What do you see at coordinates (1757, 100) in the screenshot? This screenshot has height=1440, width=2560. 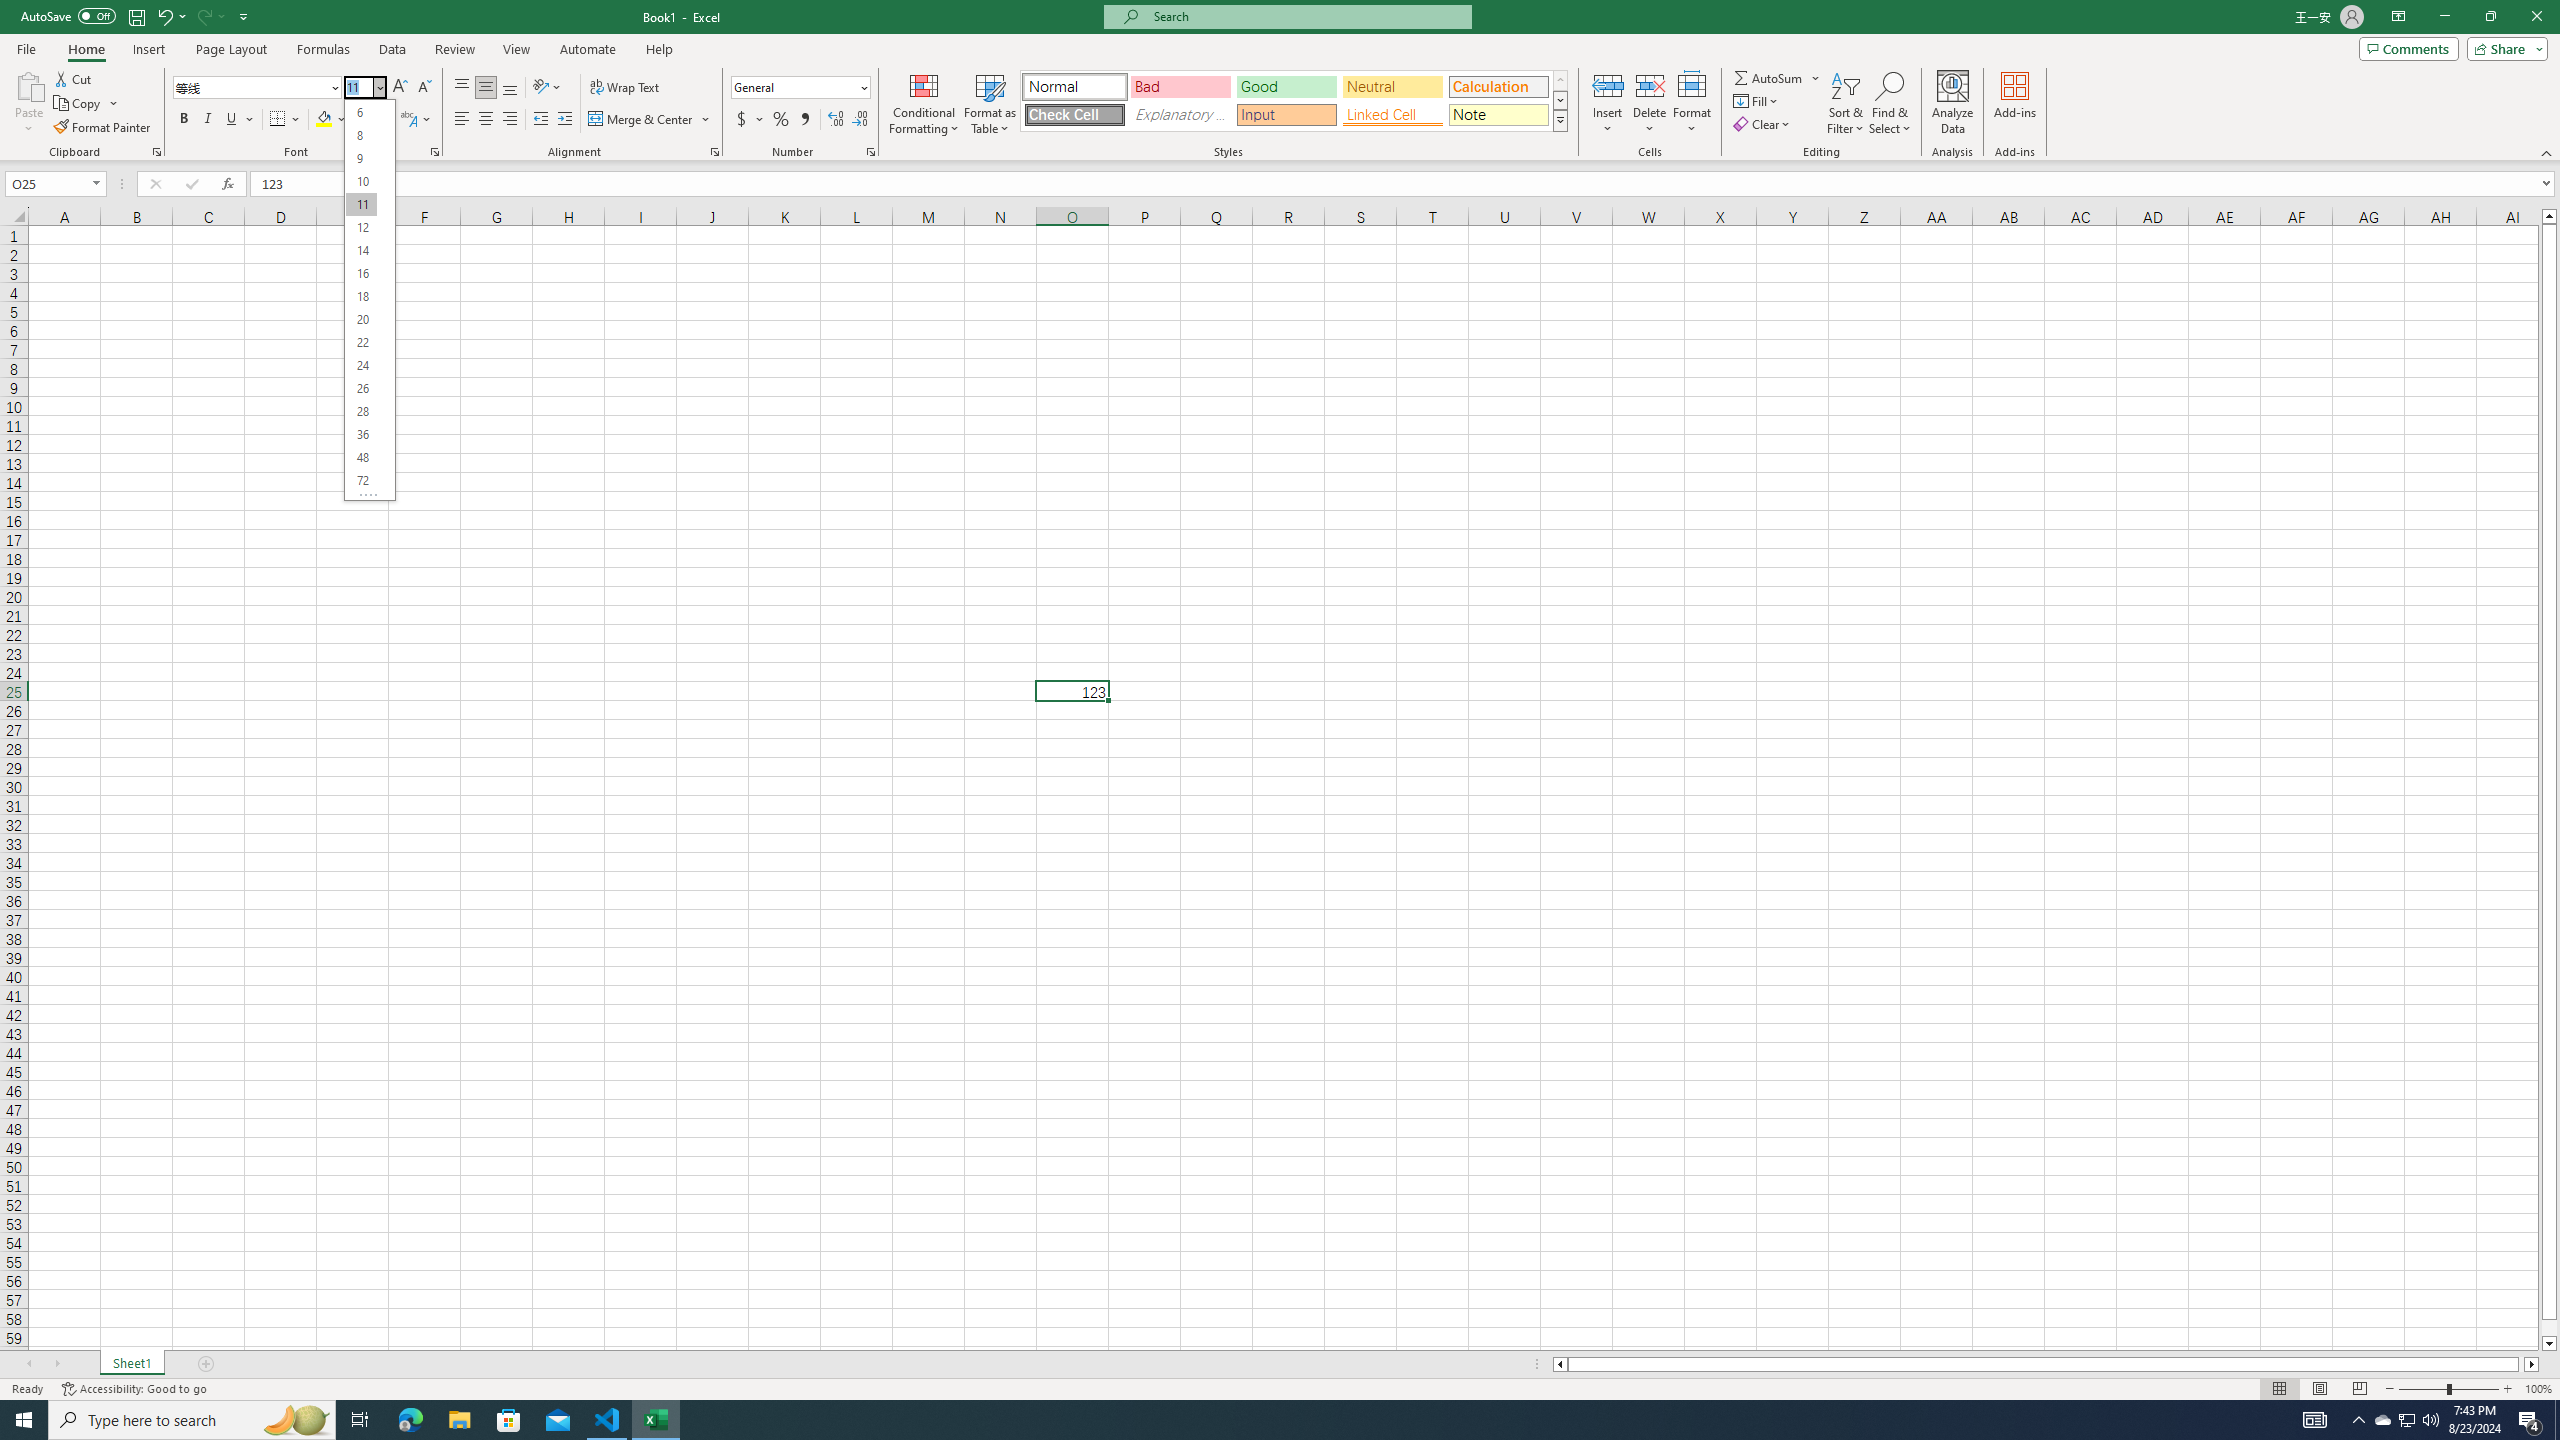 I see `Fill` at bounding box center [1757, 100].